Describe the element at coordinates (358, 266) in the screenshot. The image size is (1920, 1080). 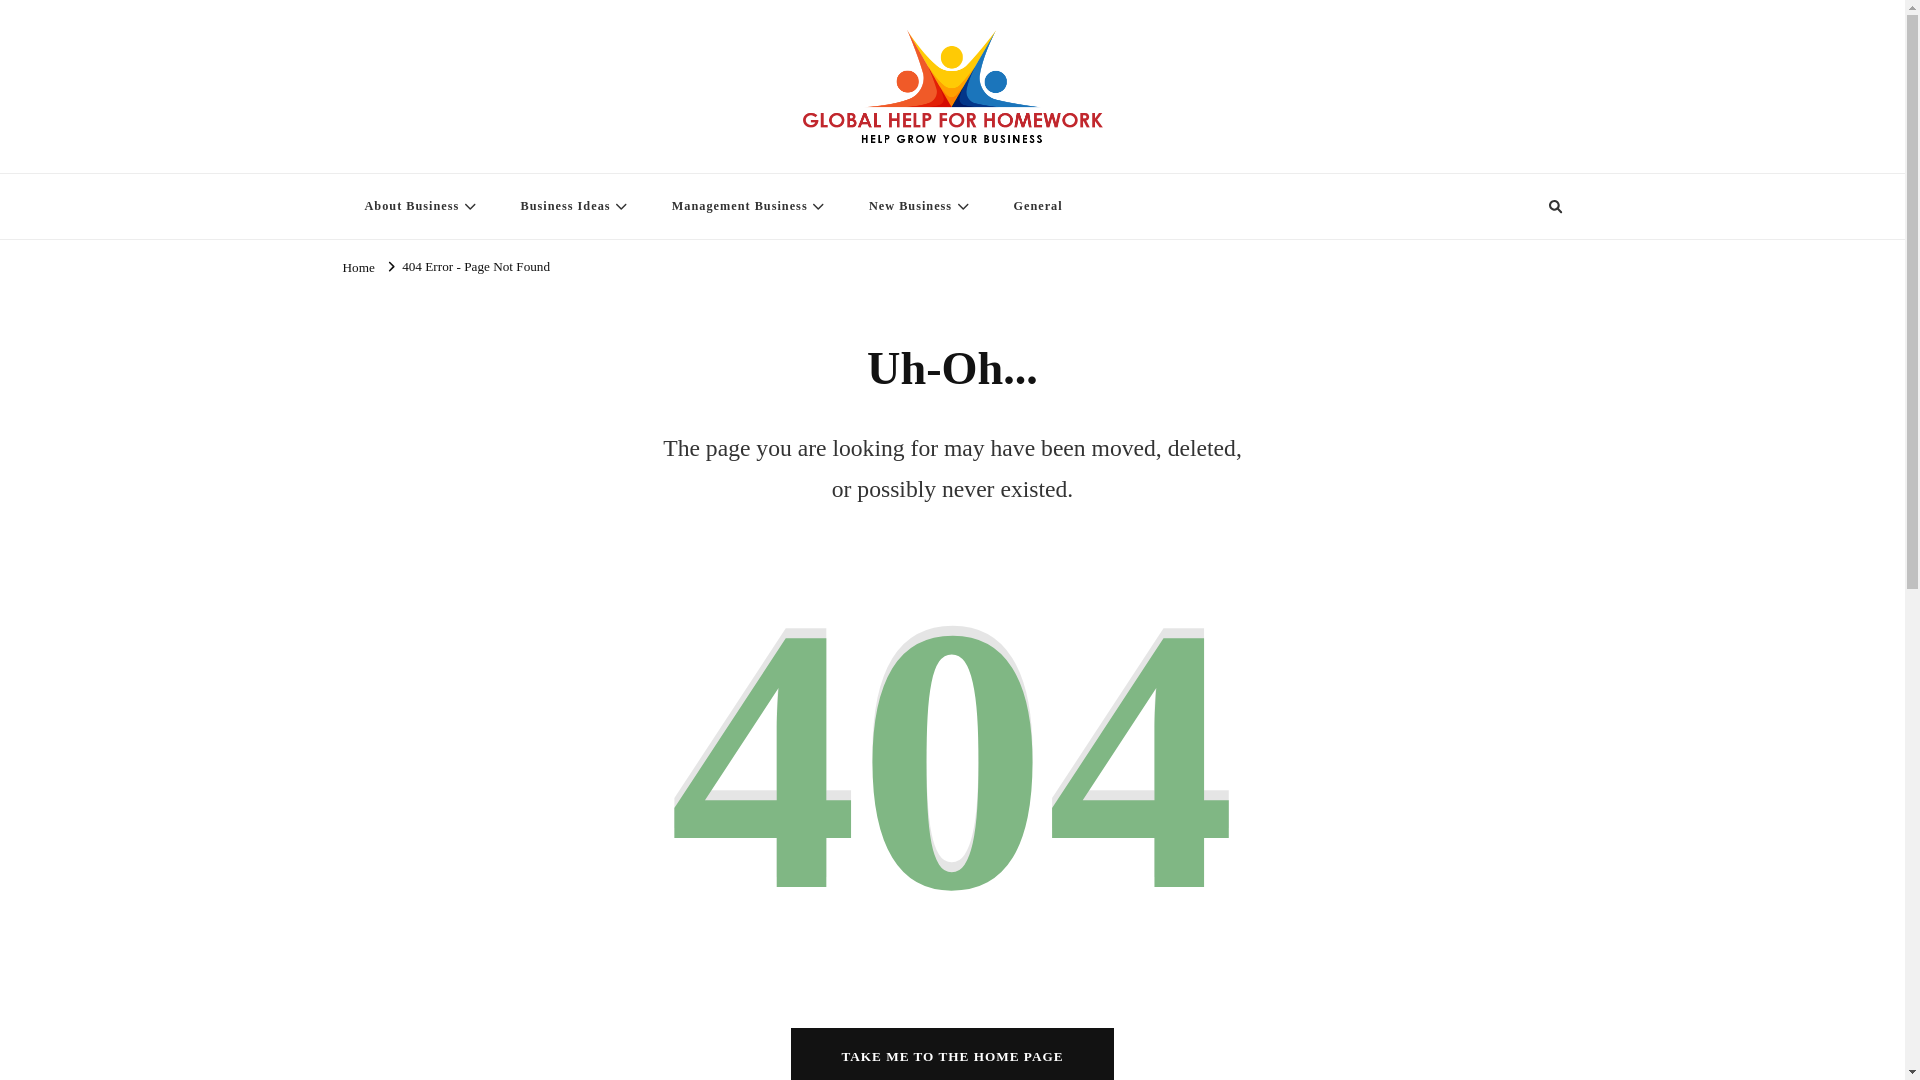
I see `Home` at that location.